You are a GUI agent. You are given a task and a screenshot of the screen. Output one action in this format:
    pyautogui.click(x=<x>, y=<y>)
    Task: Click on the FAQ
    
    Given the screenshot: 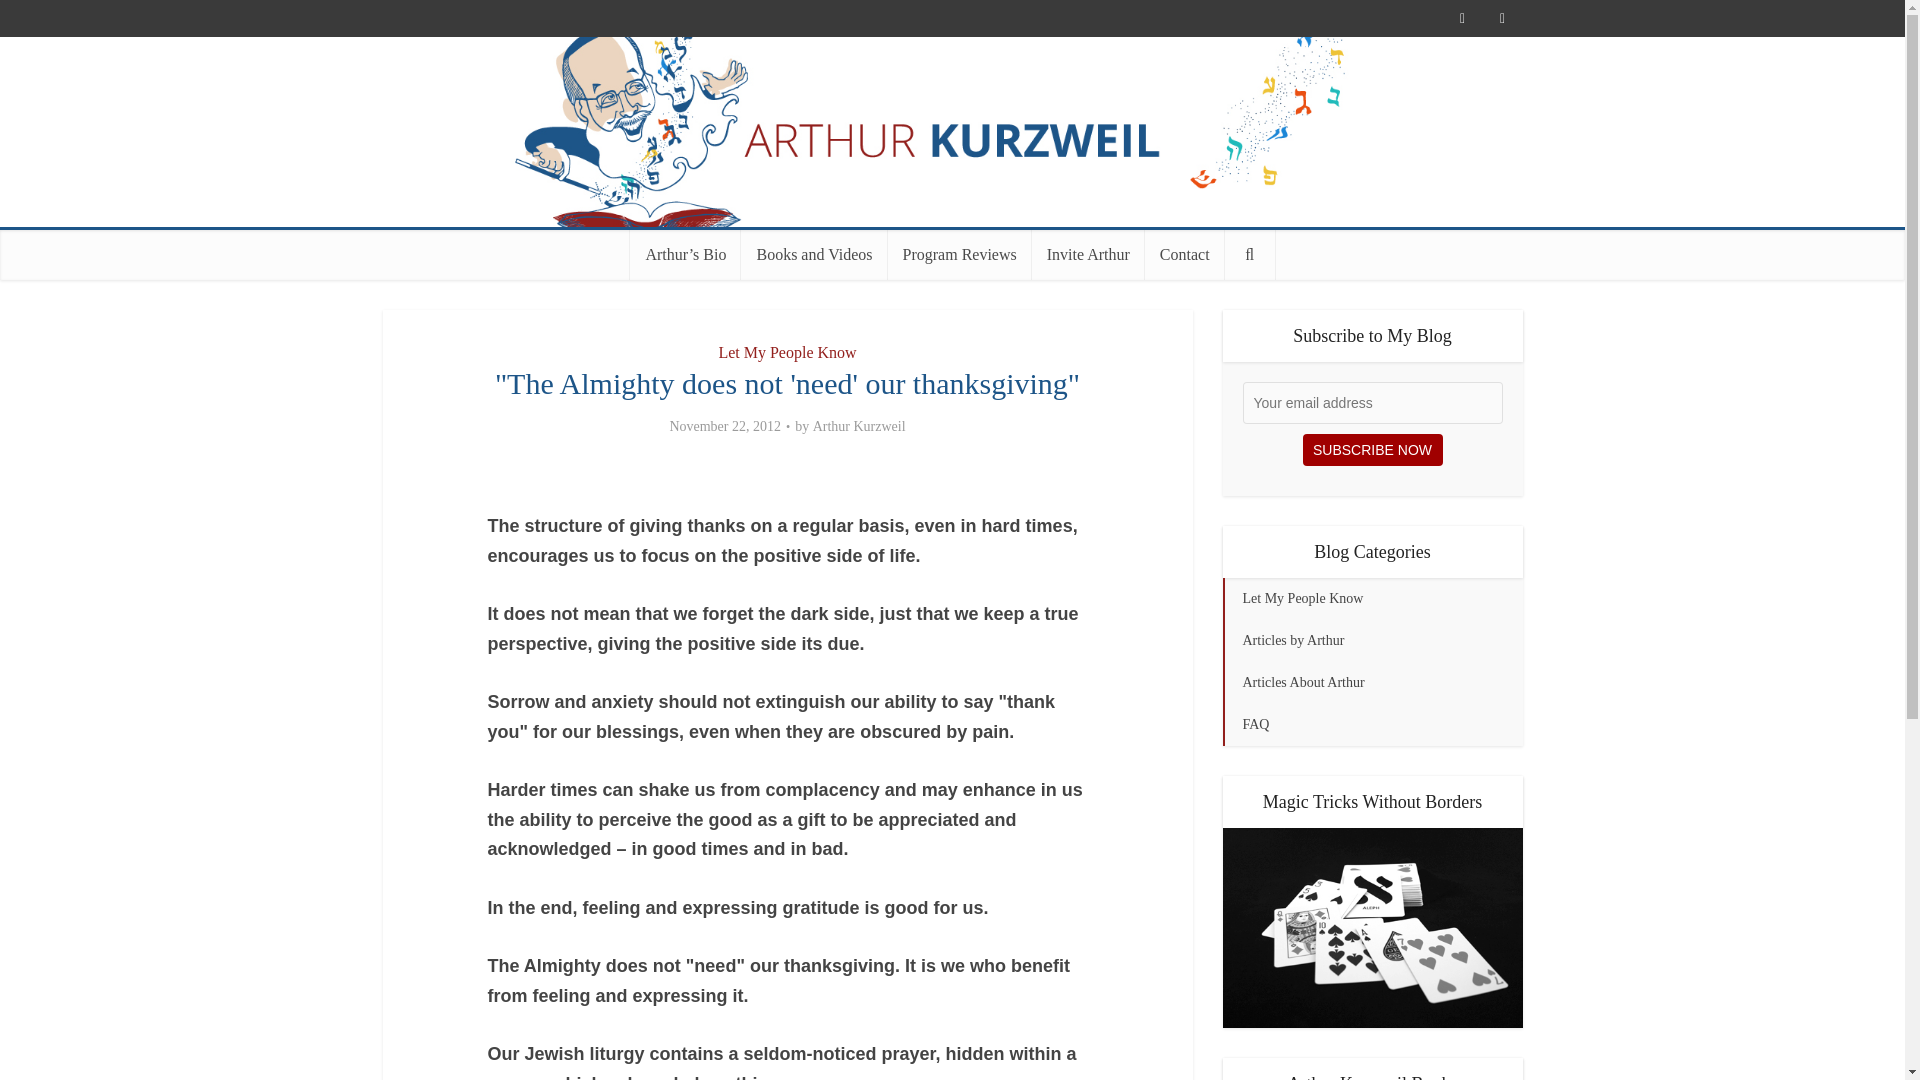 What is the action you would take?
    pyautogui.click(x=1372, y=725)
    